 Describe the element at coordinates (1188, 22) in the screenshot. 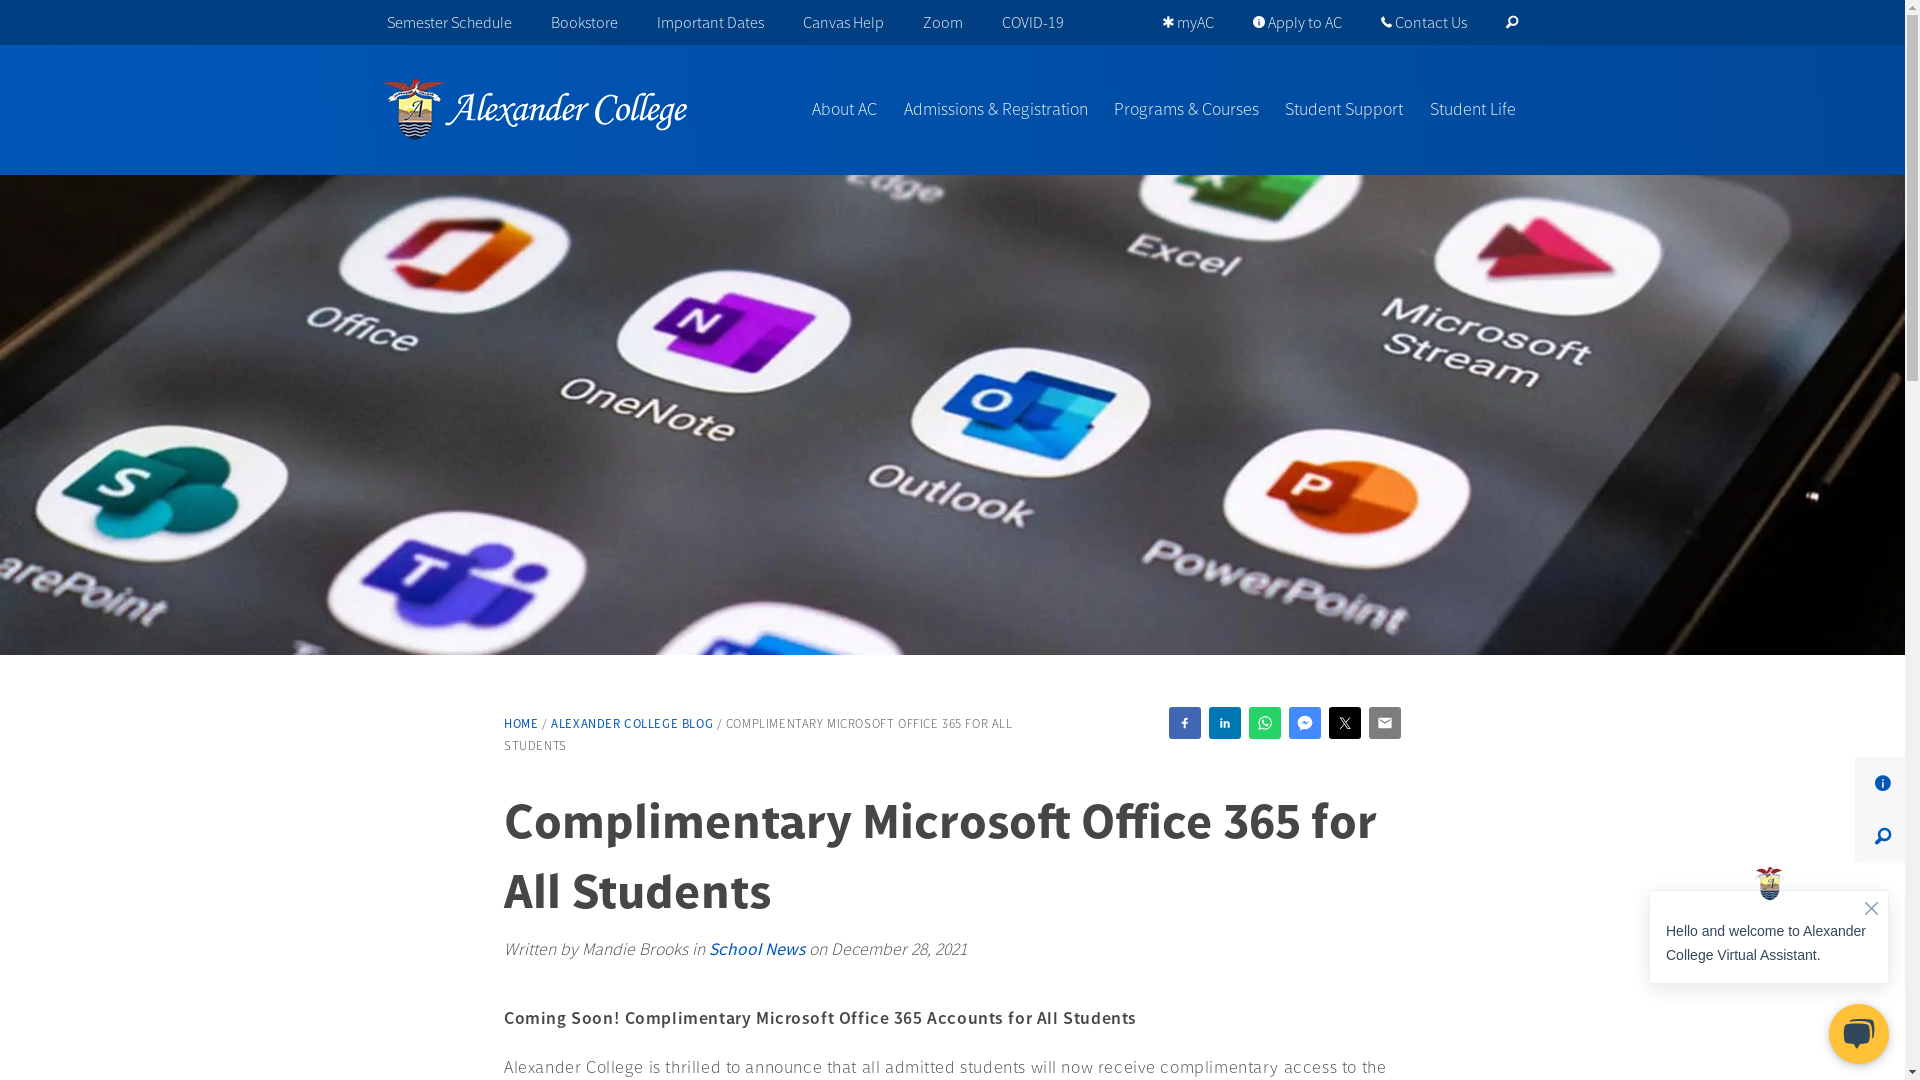

I see `myAC` at that location.